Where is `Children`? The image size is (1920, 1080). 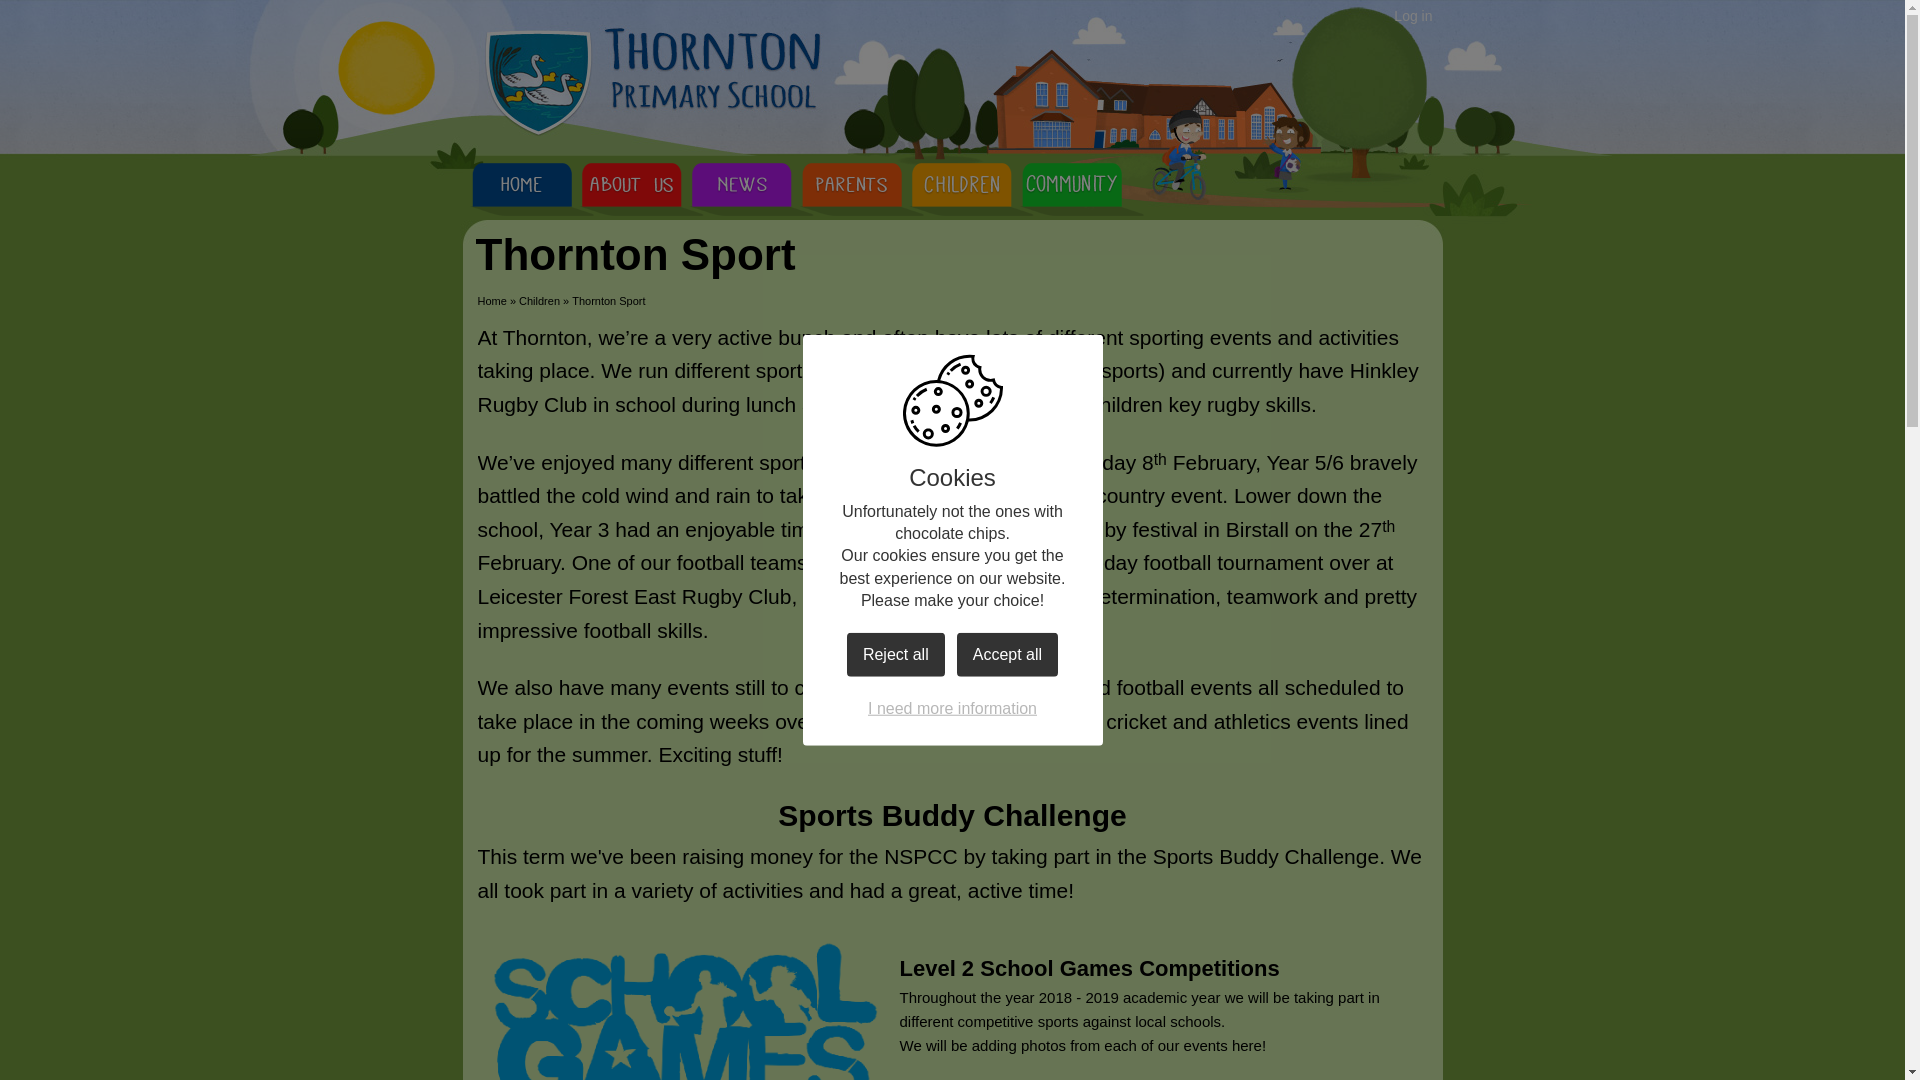 Children is located at coordinates (539, 300).